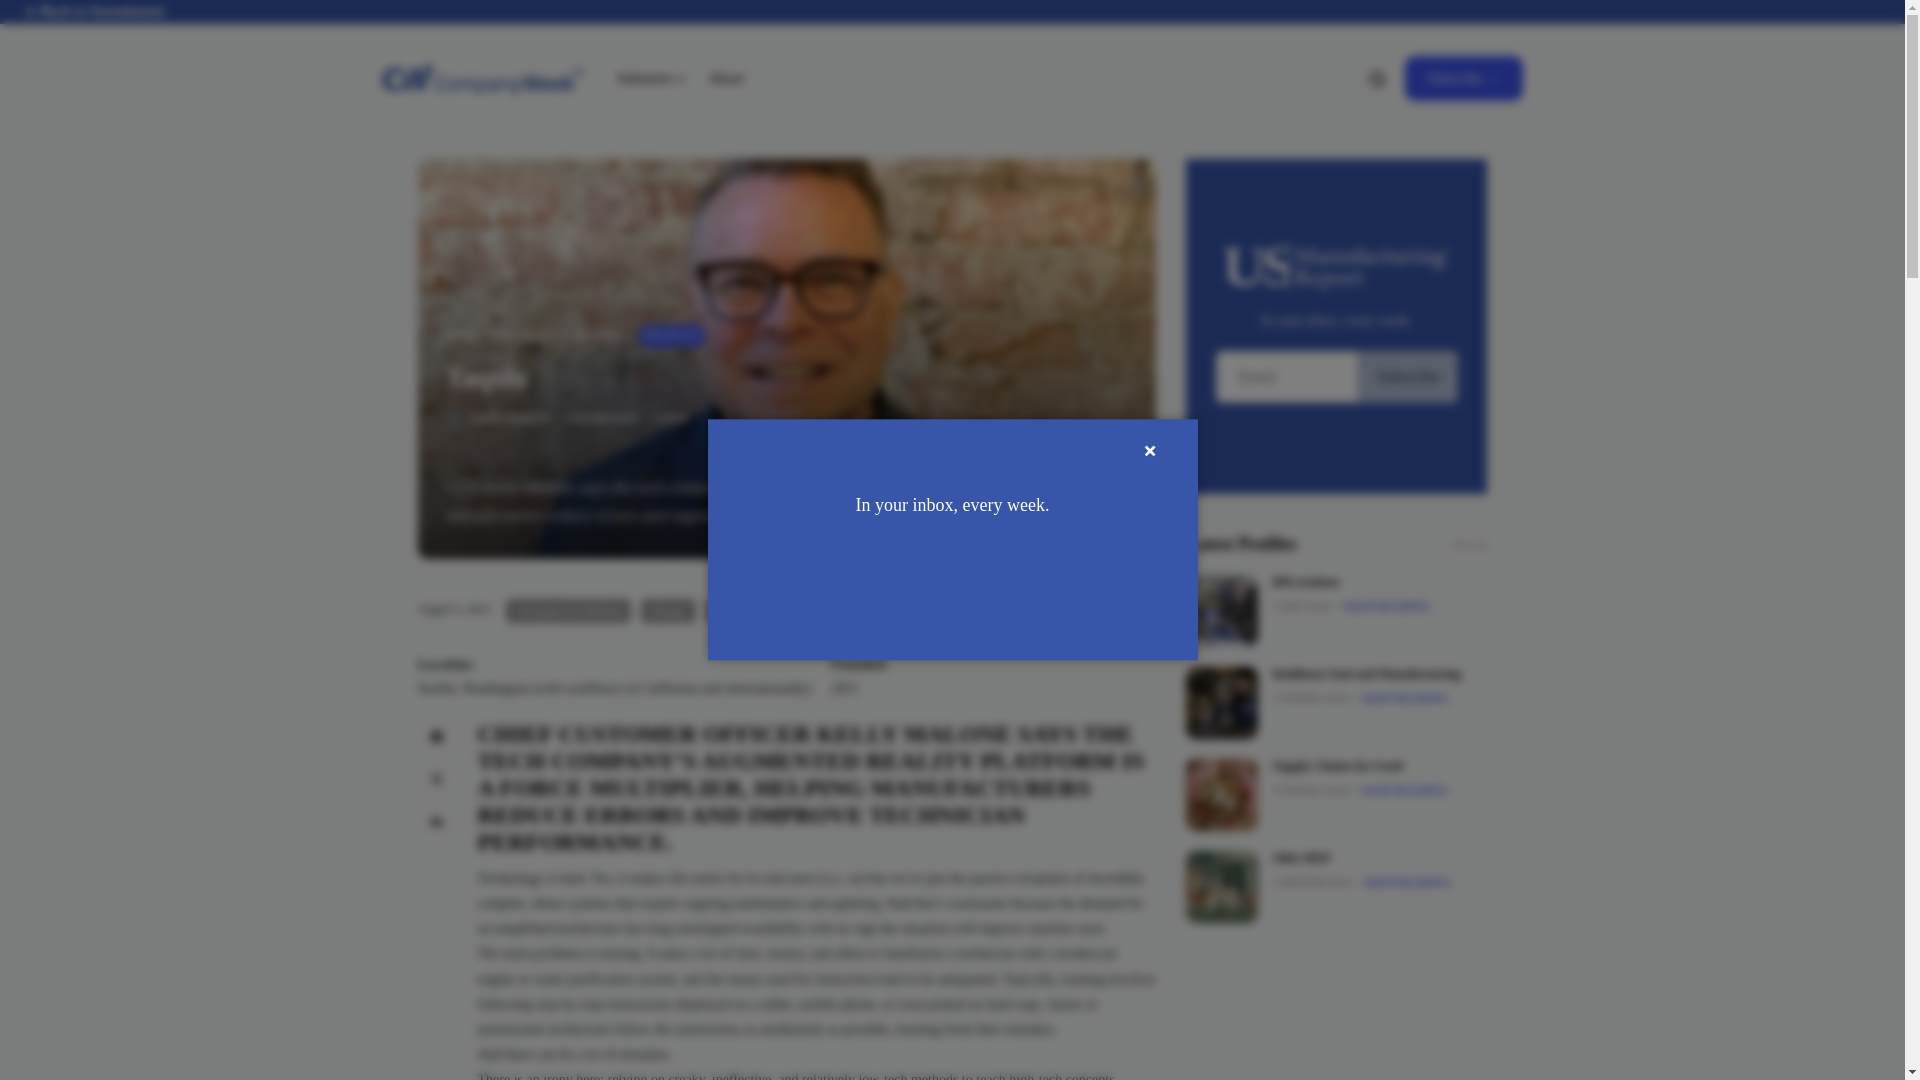 This screenshot has width=1920, height=1080. What do you see at coordinates (600, 418) in the screenshot?
I see `3 YEARS AGO` at bounding box center [600, 418].